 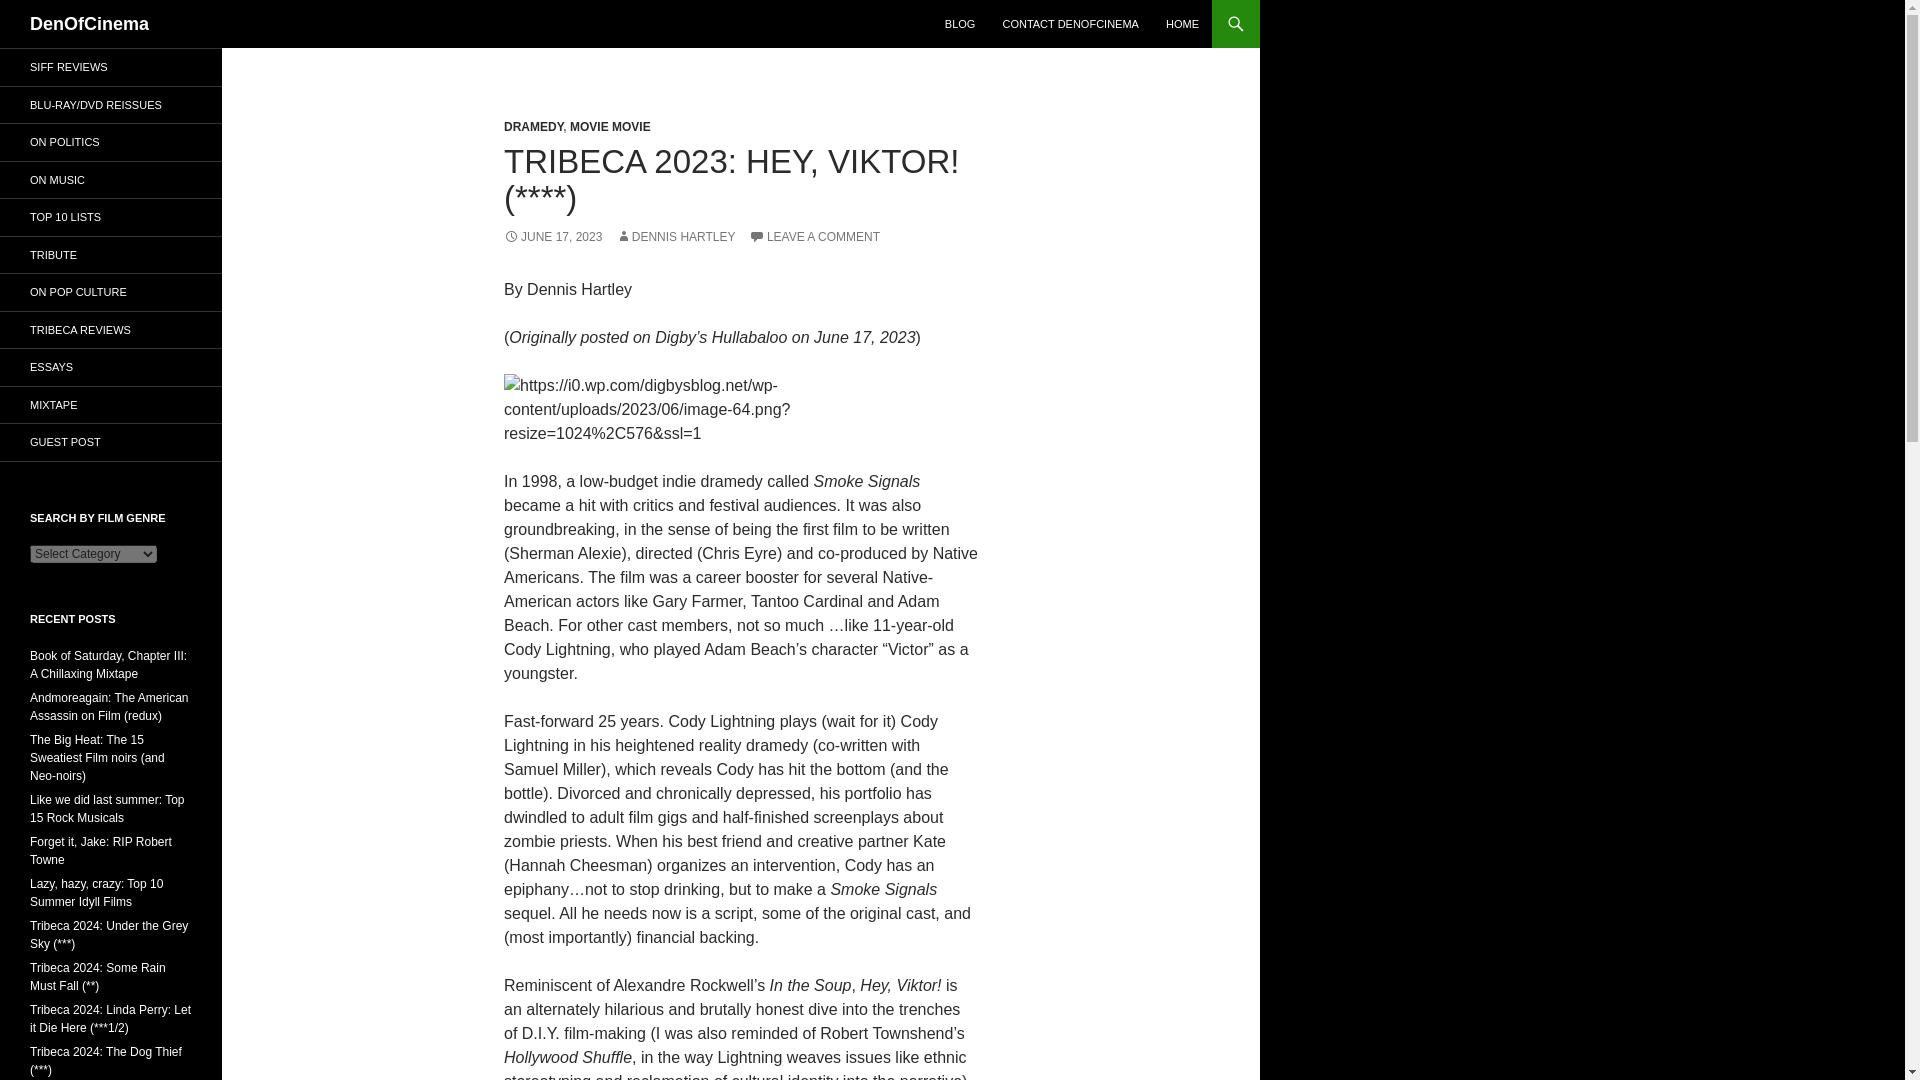 I want to click on BLOG, so click(x=960, y=24).